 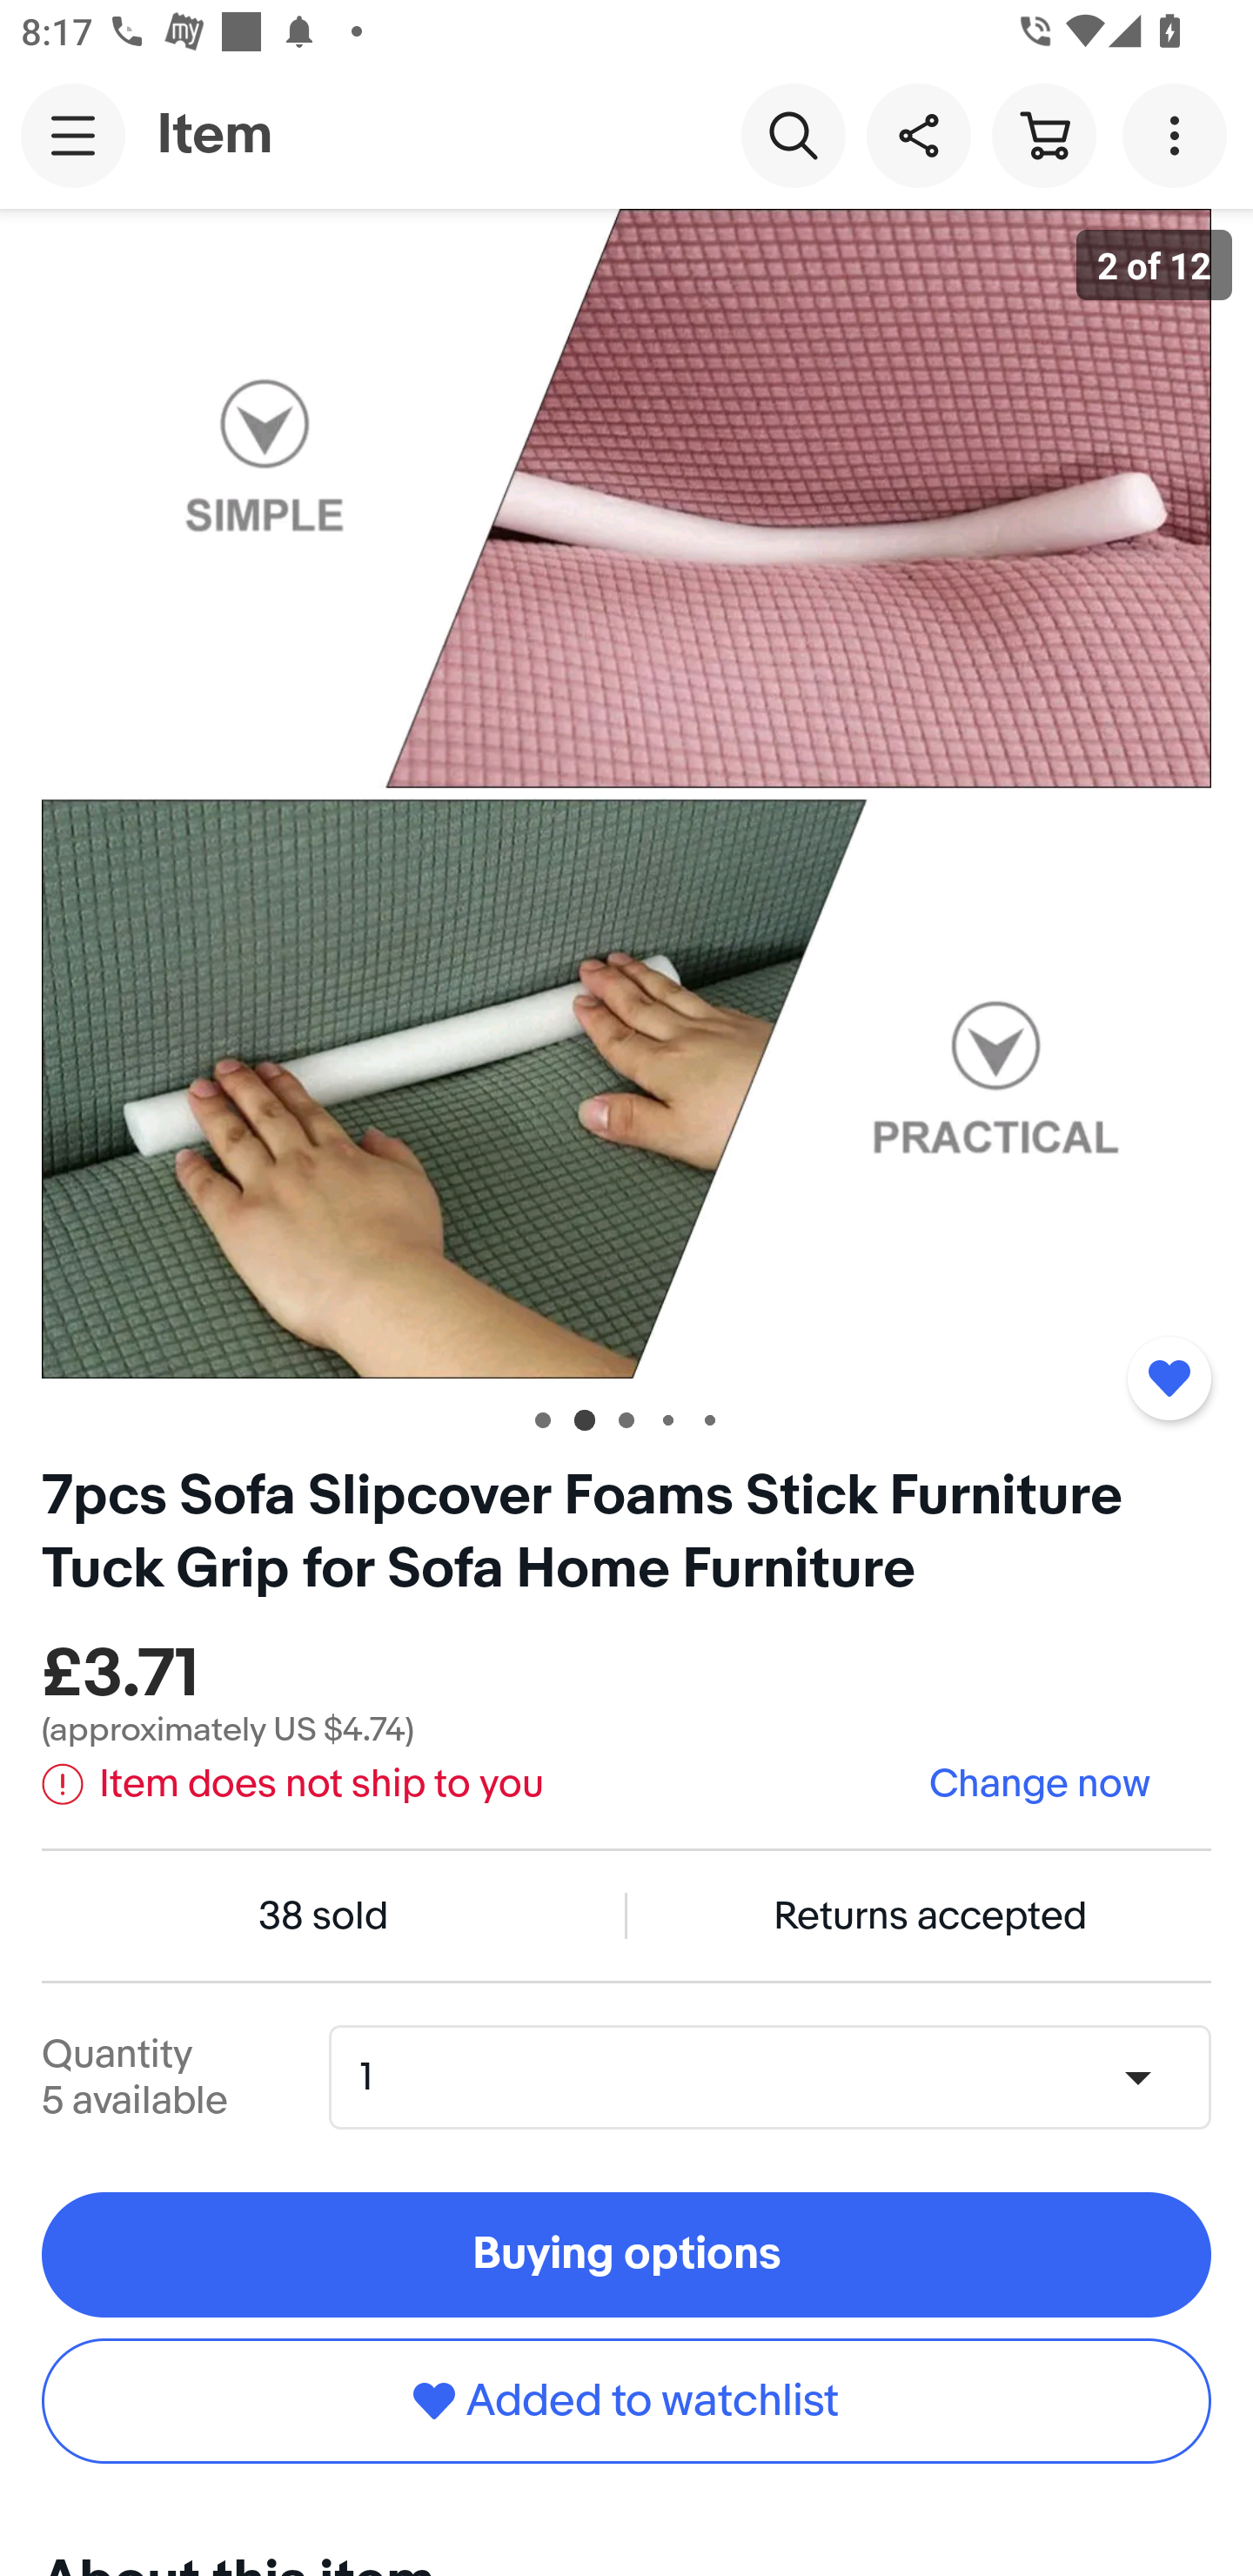 What do you see at coordinates (780, 2077) in the screenshot?
I see `Quantity,1,5 available 1` at bounding box center [780, 2077].